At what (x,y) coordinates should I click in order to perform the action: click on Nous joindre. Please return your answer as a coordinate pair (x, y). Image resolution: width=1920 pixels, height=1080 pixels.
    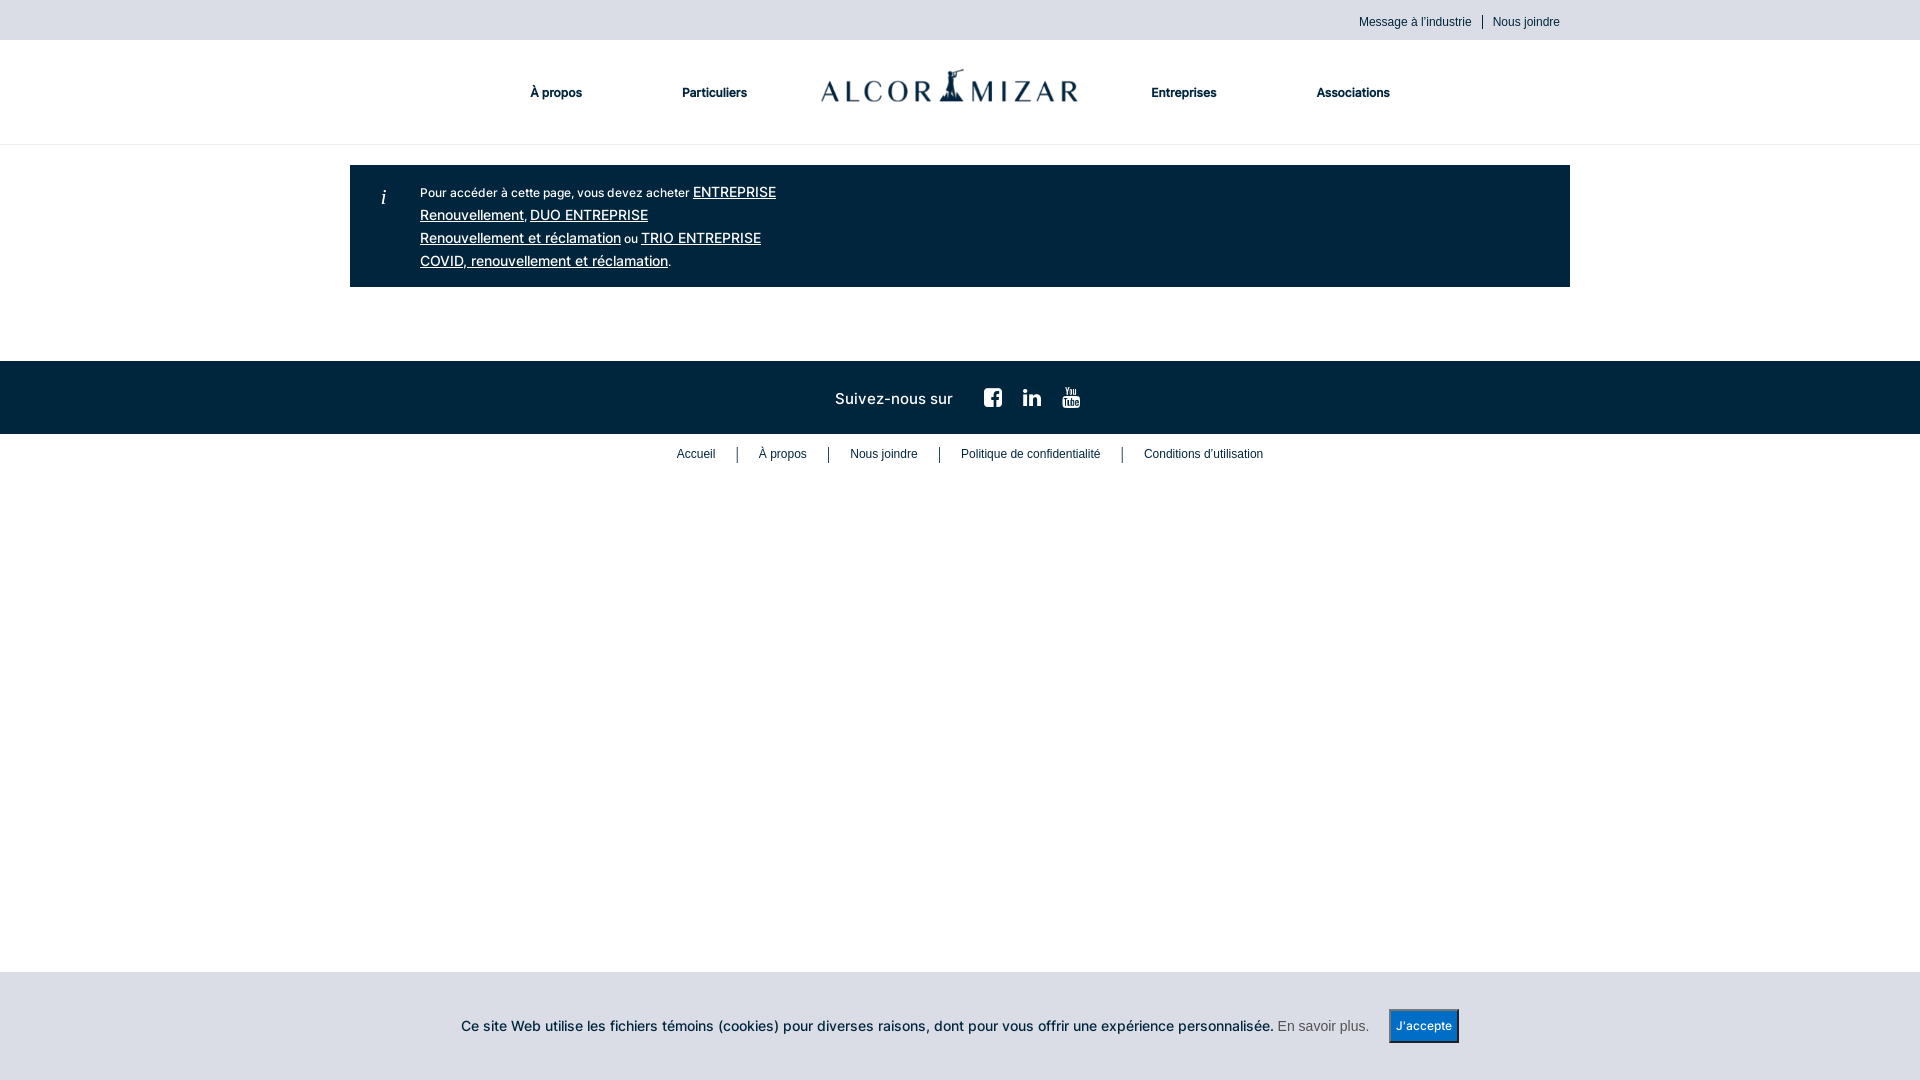
    Looking at the image, I should click on (1521, 22).